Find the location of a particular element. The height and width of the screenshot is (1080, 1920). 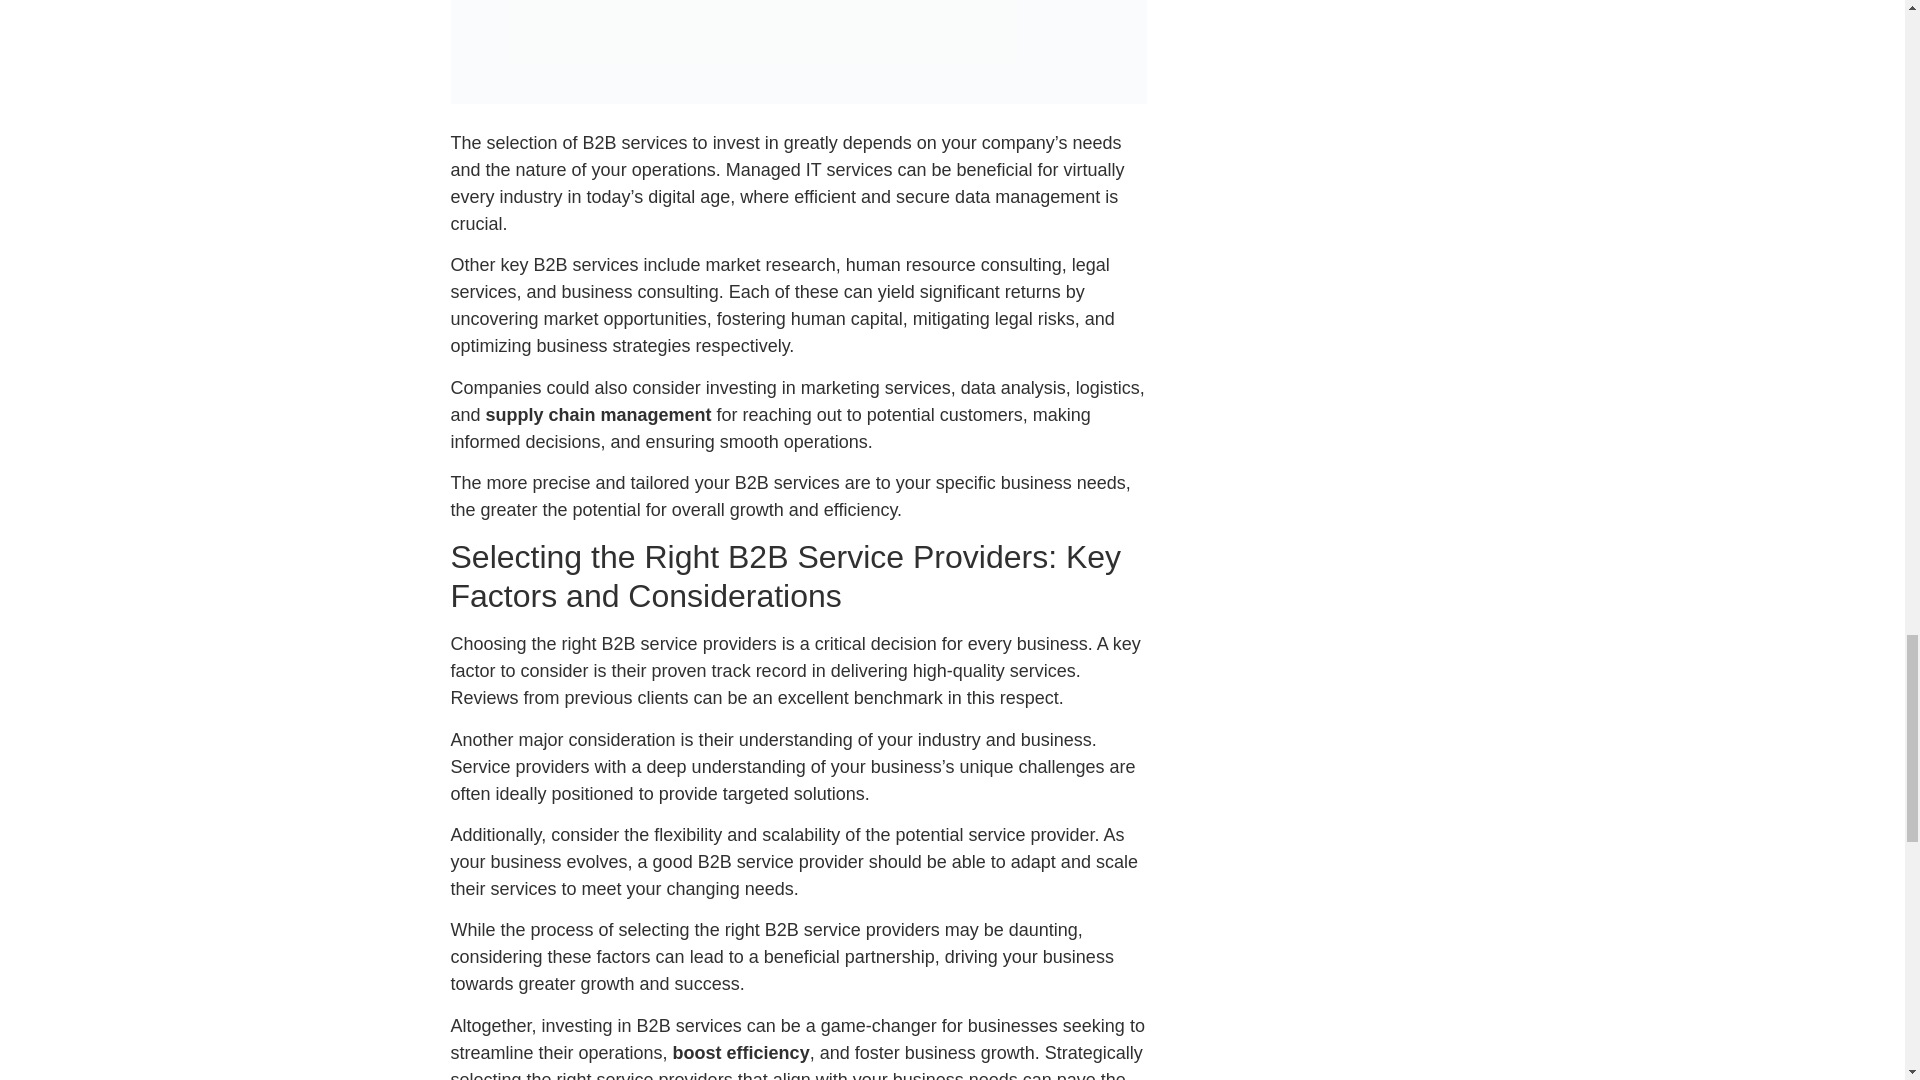

supply chain management is located at coordinates (598, 415).